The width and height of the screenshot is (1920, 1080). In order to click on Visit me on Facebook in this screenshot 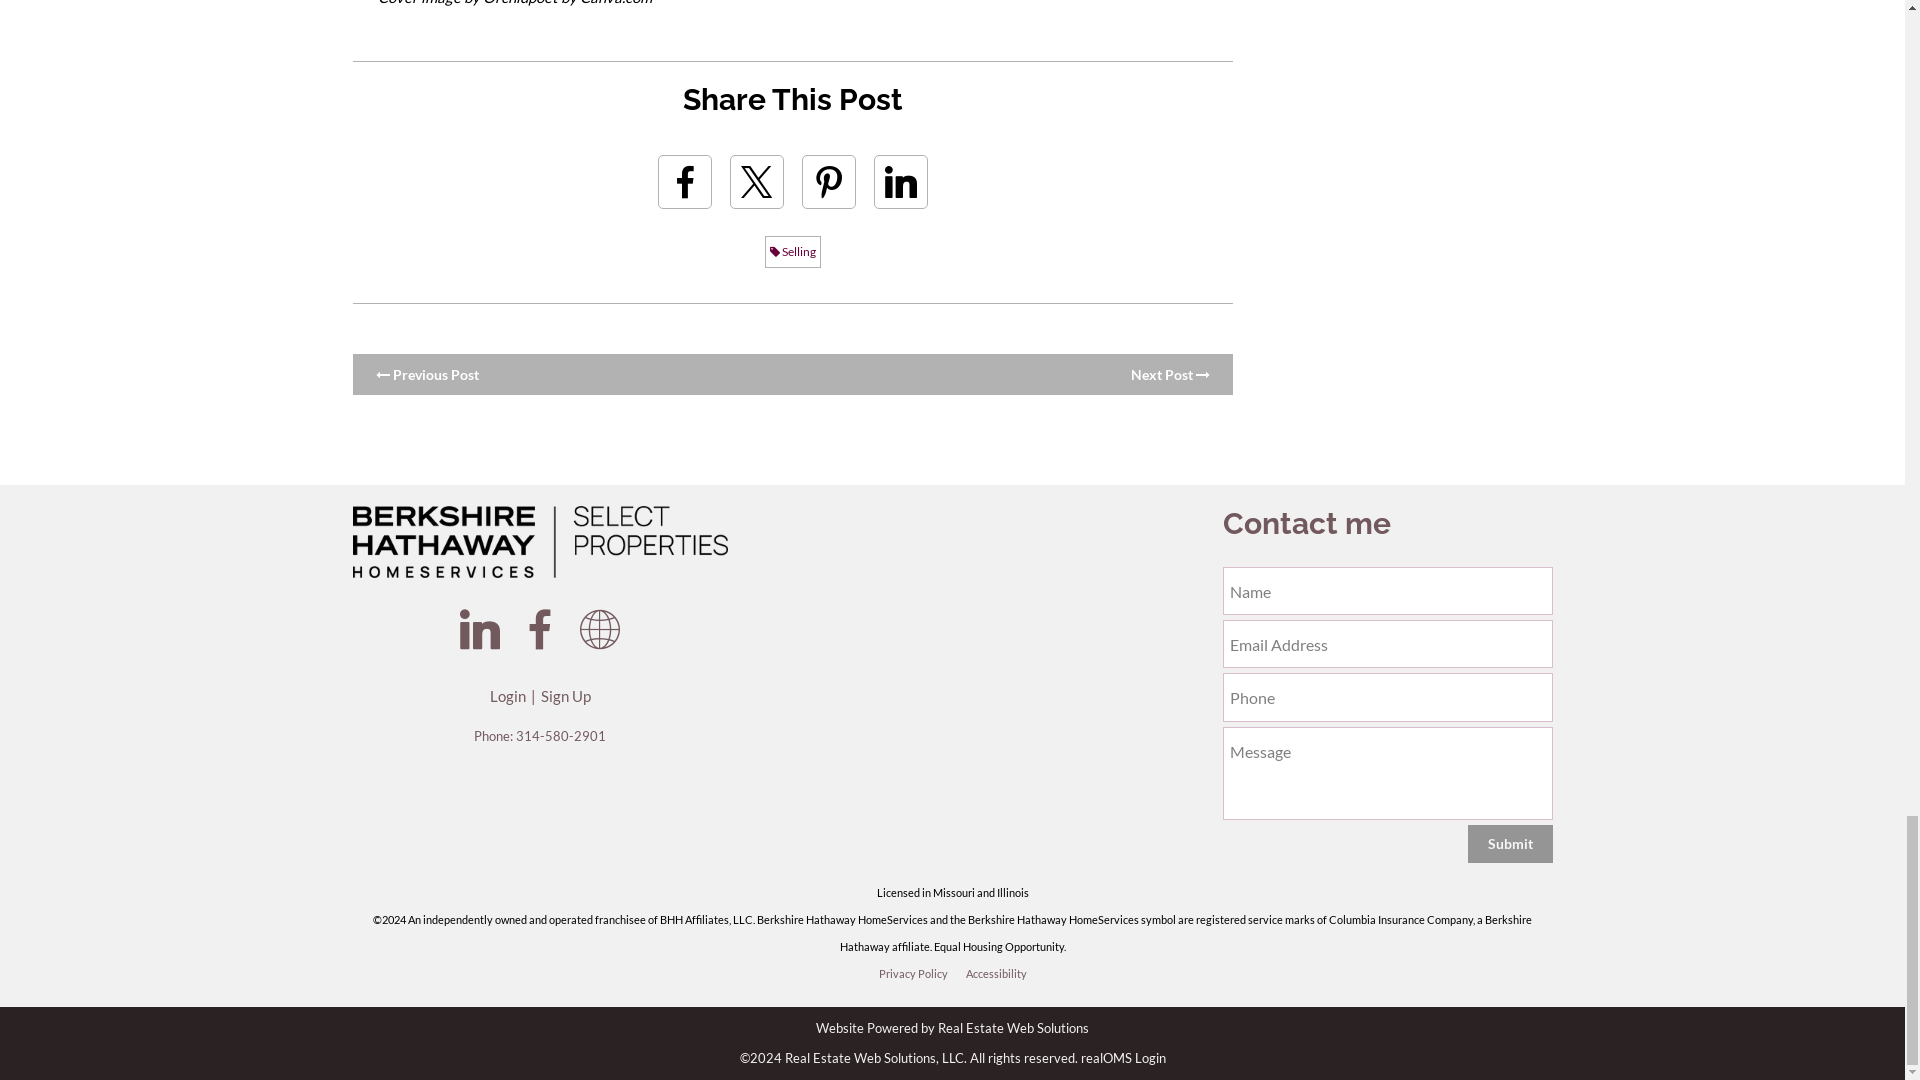, I will do `click(540, 630)`.